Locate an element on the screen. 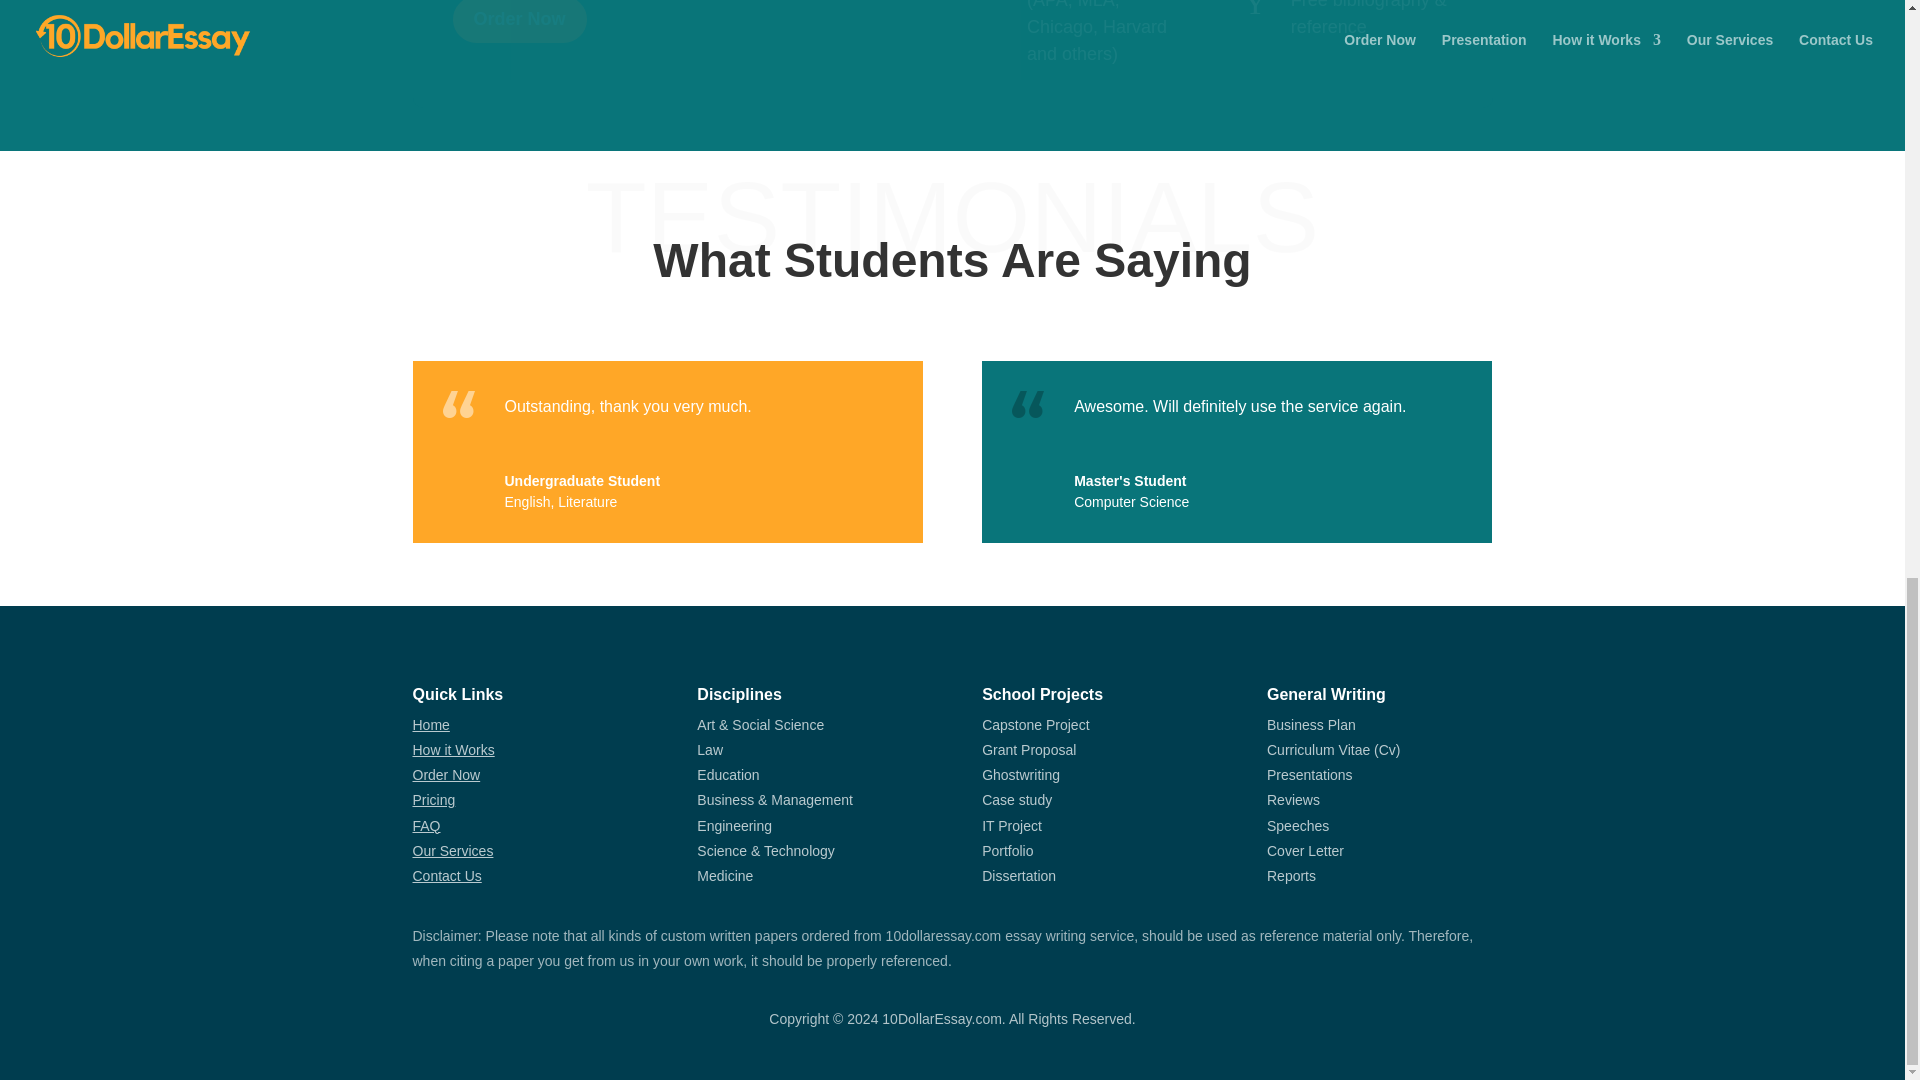 The image size is (1920, 1080). How it Works is located at coordinates (452, 750).